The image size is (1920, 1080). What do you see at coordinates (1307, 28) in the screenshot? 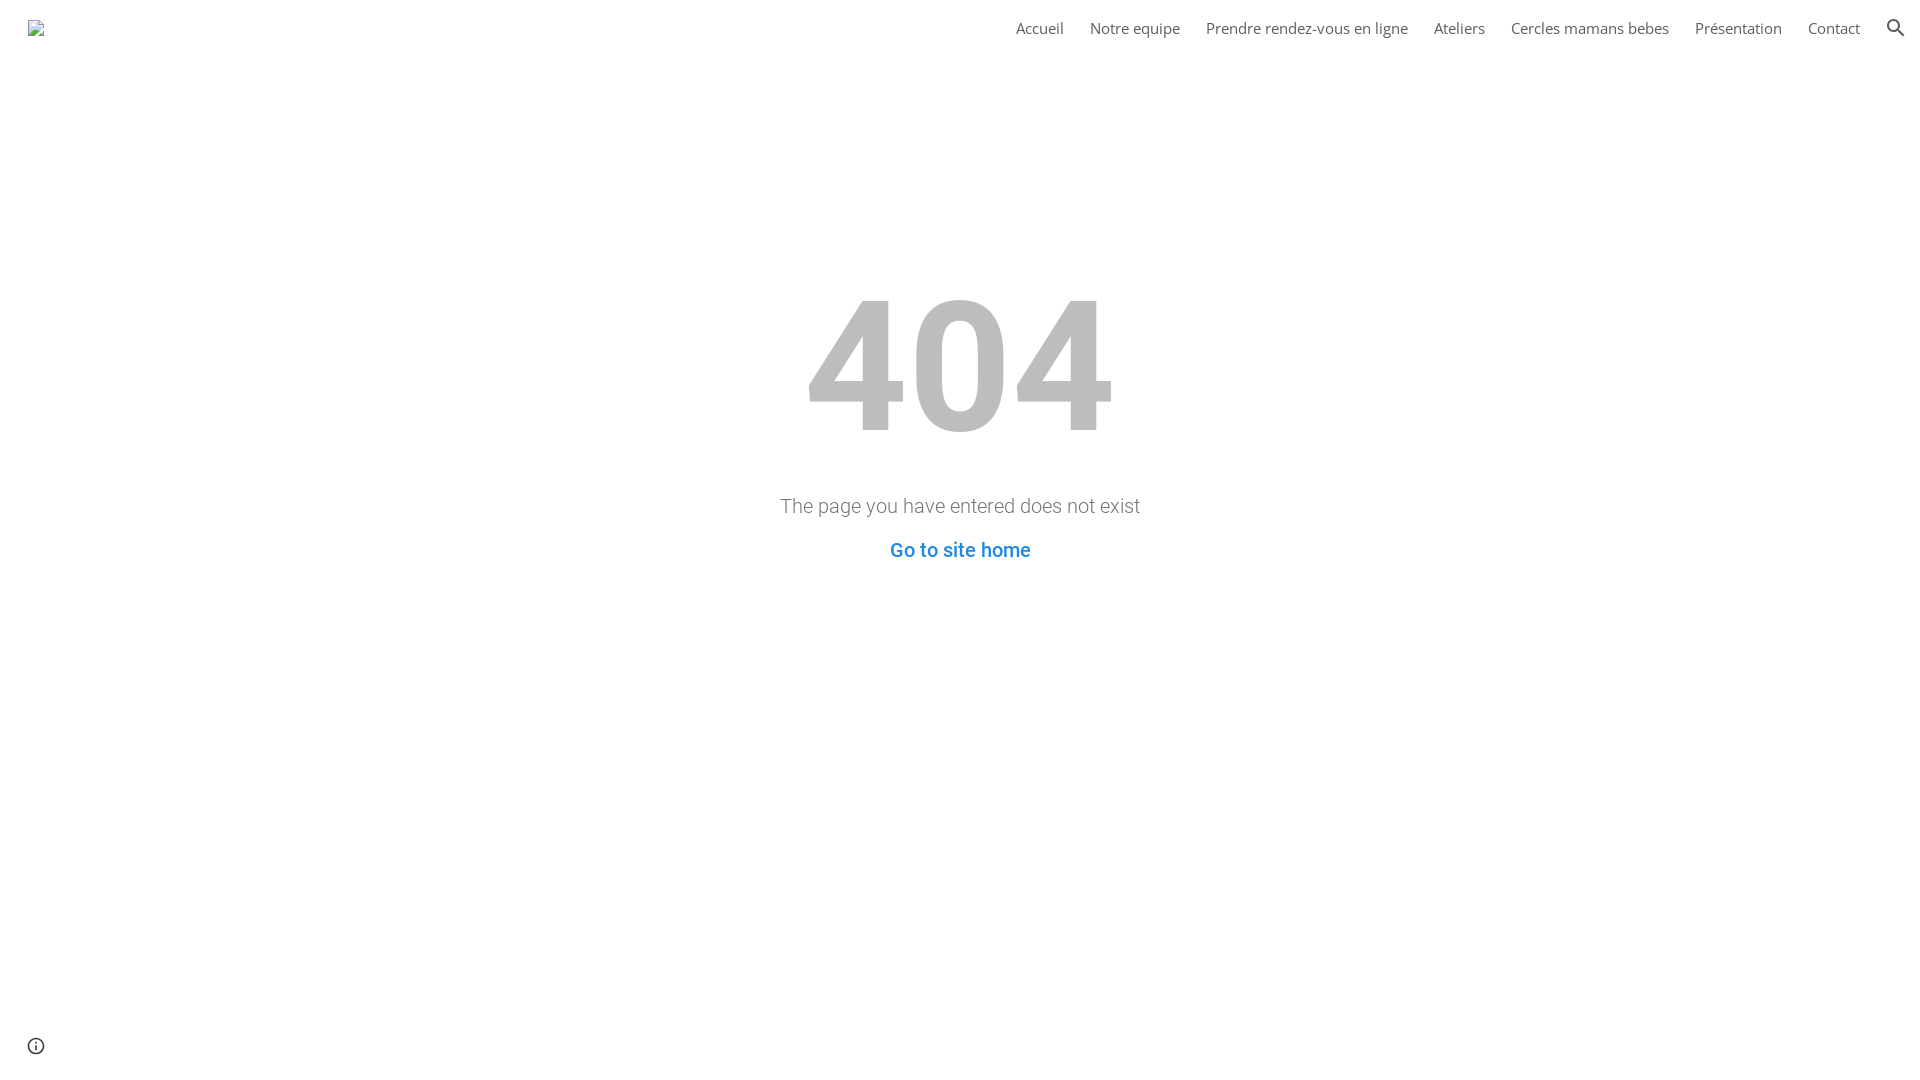
I see `Prendre rendez-vous en ligne` at bounding box center [1307, 28].